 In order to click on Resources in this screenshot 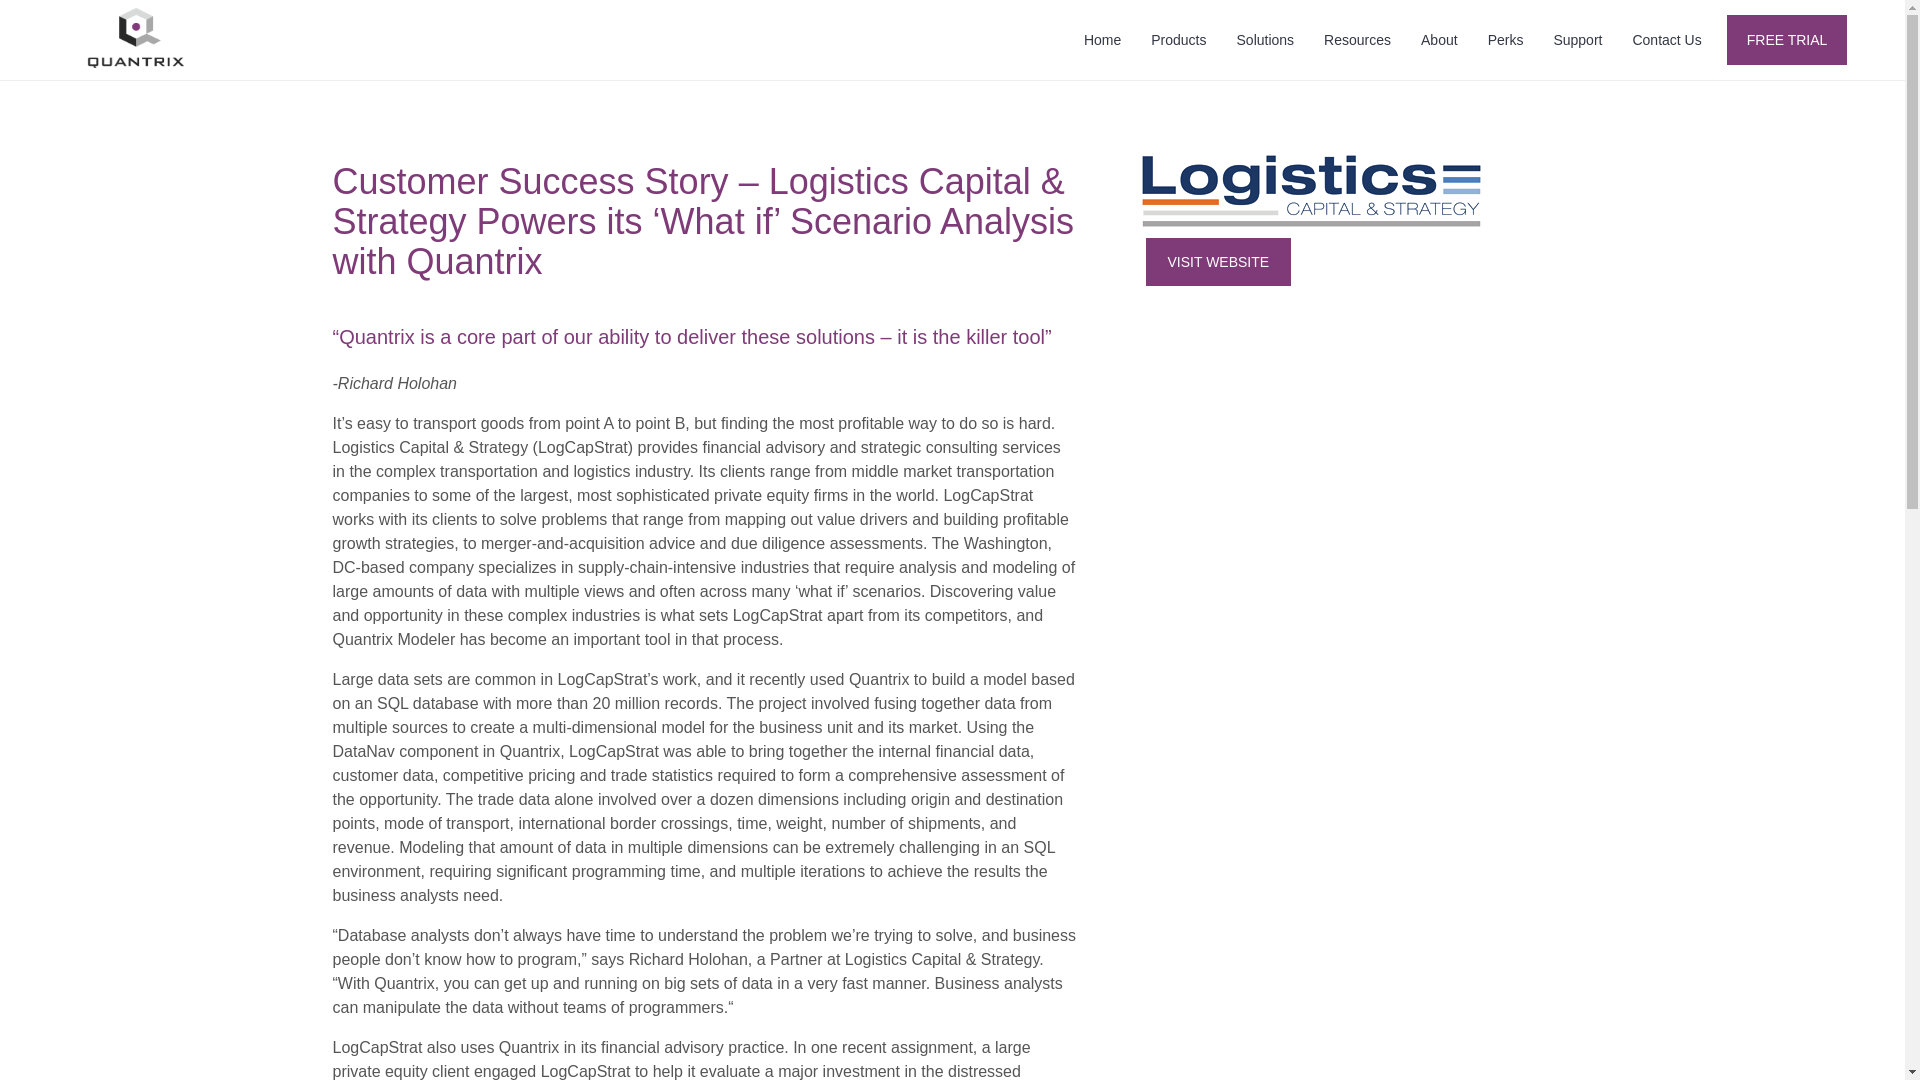, I will do `click(1357, 40)`.